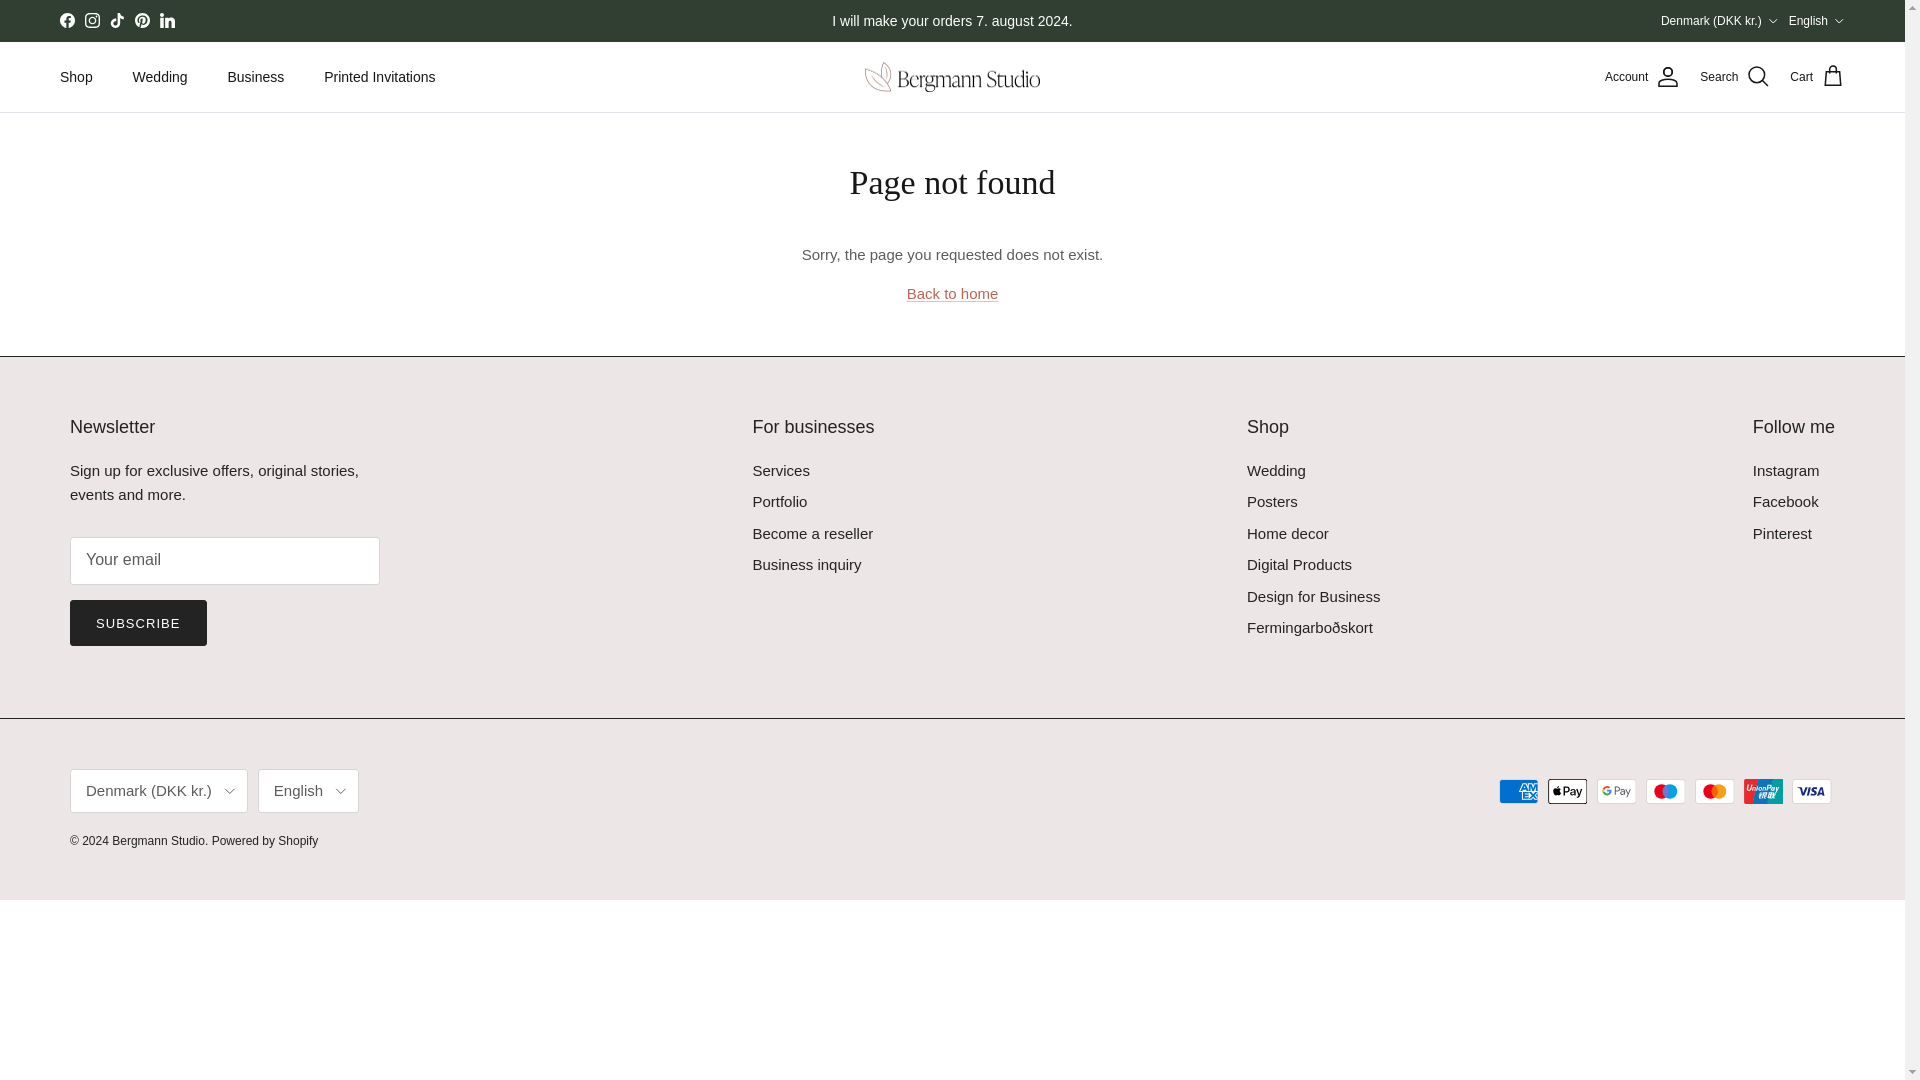 Image resolution: width=1920 pixels, height=1080 pixels. What do you see at coordinates (1763, 790) in the screenshot?
I see `Union Pay` at bounding box center [1763, 790].